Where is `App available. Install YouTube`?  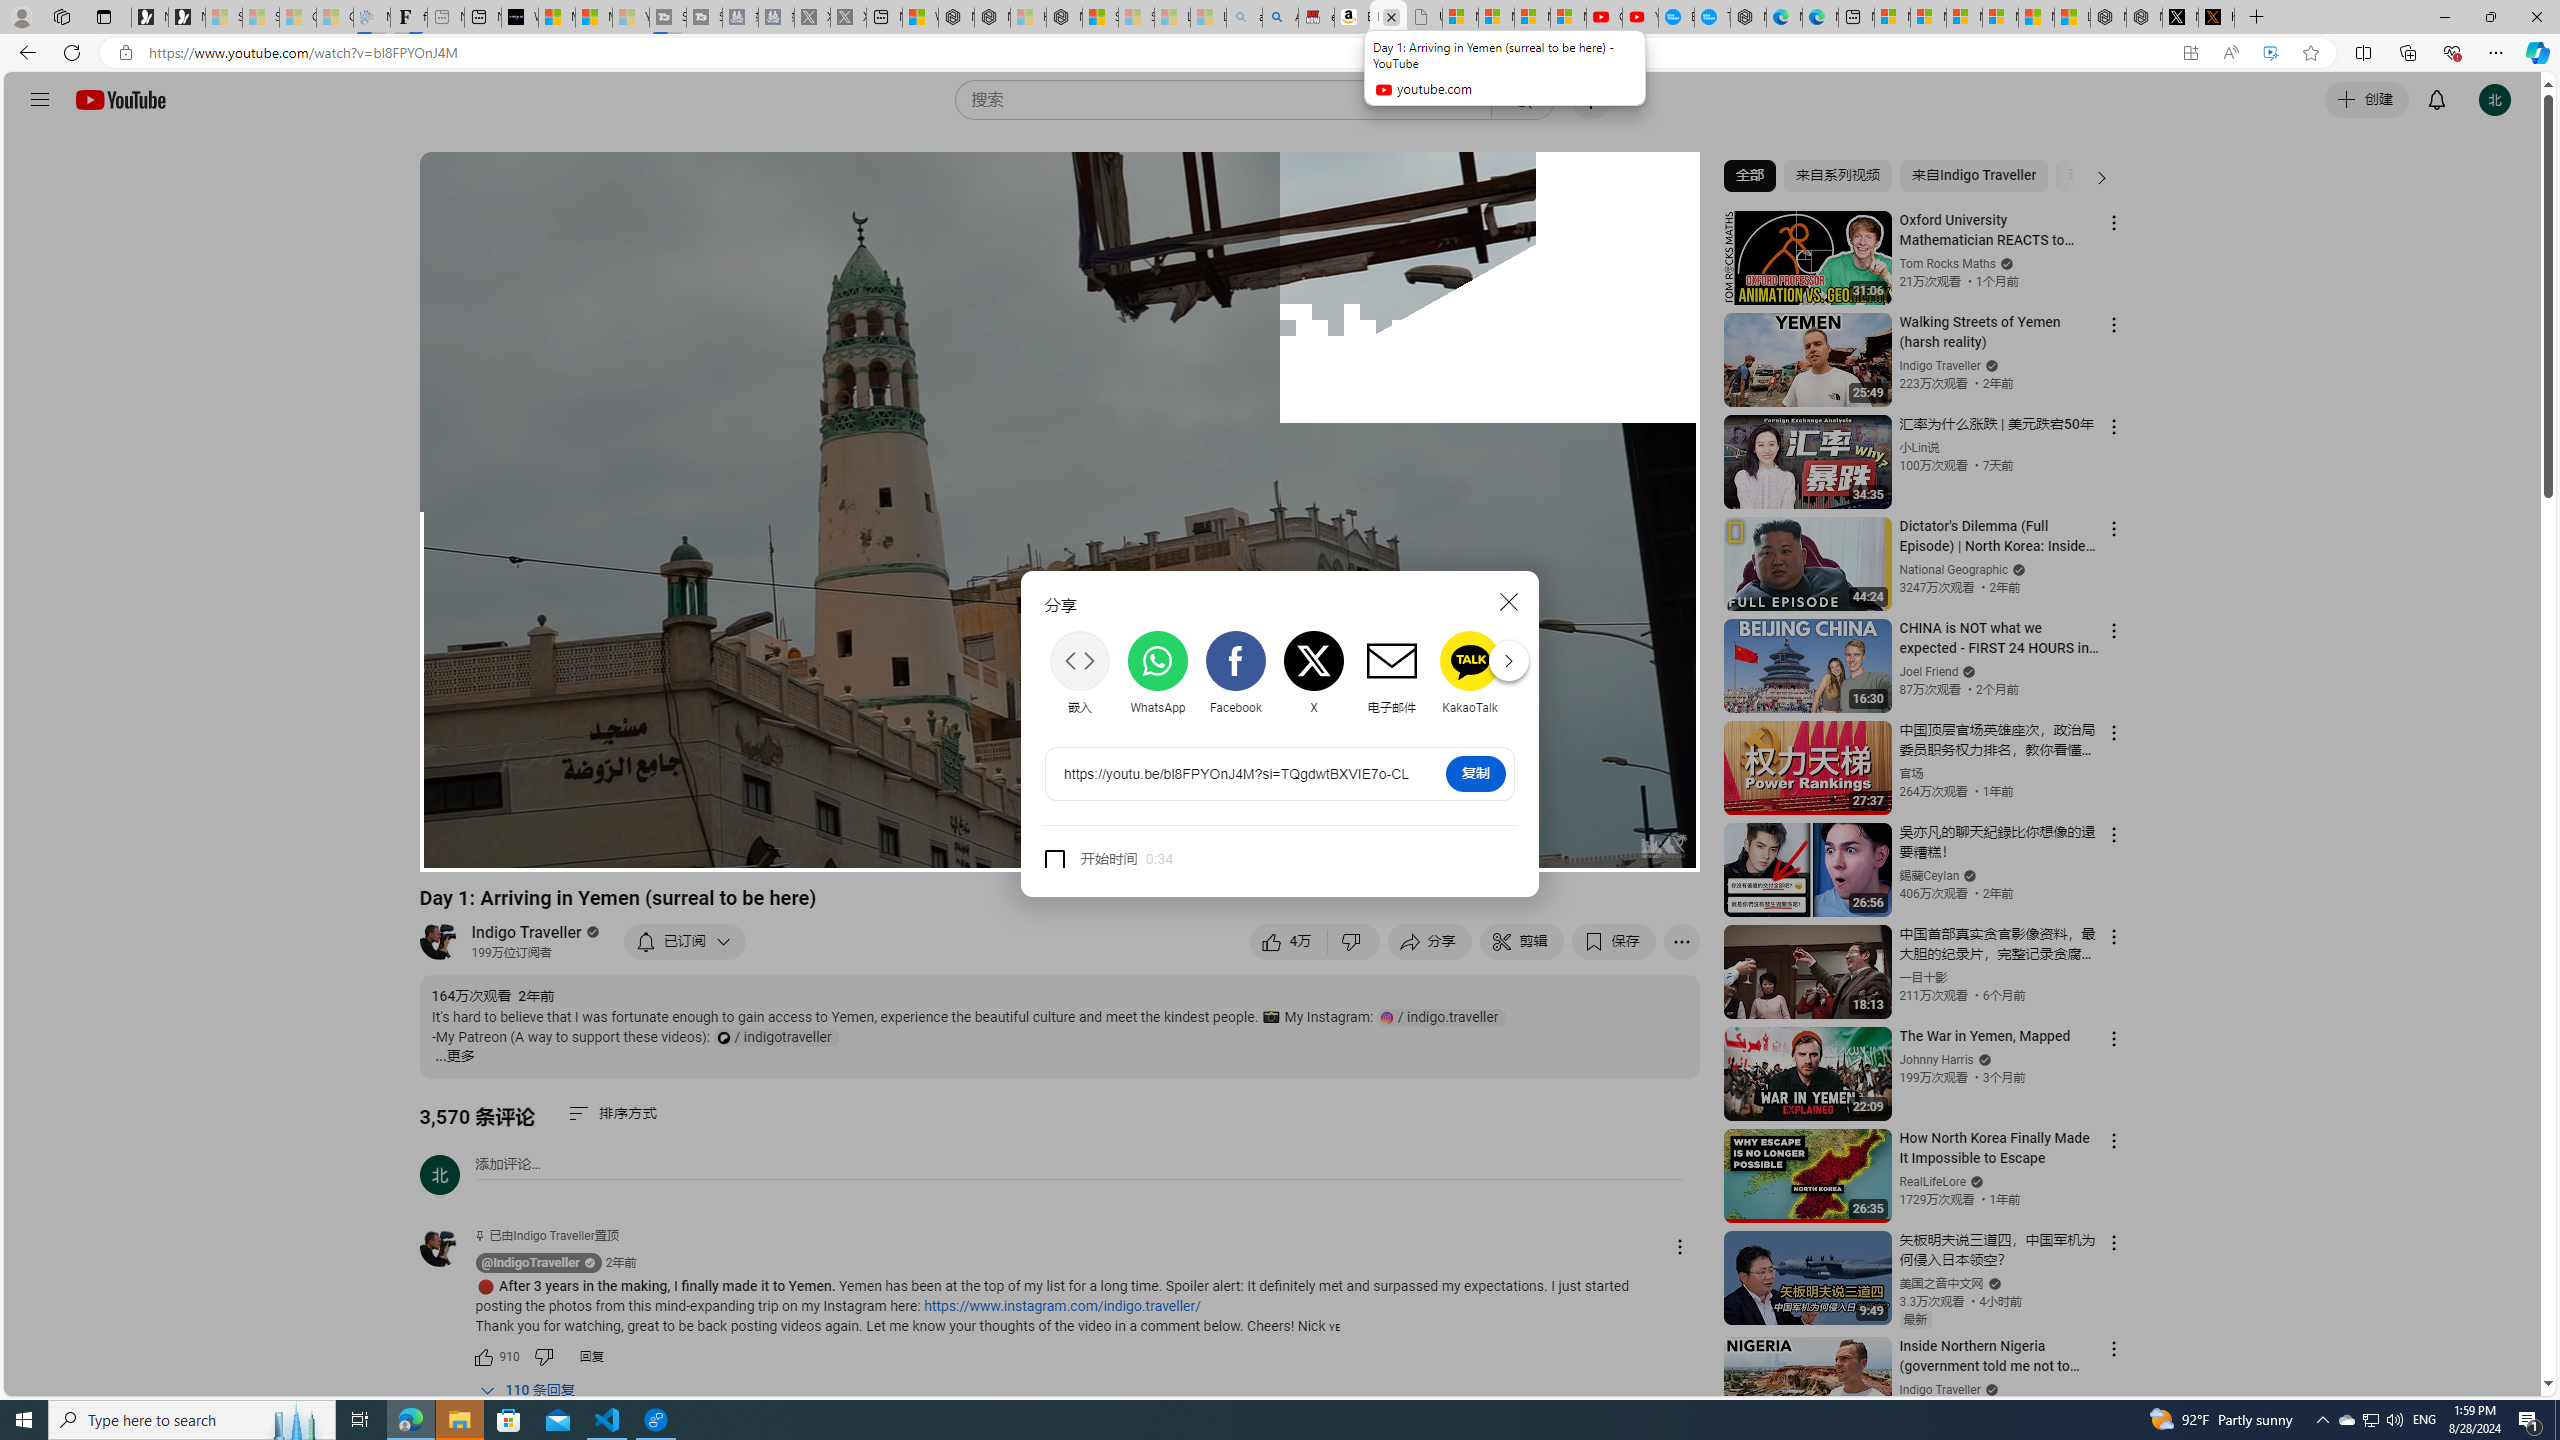
App available. Install YouTube is located at coordinates (2190, 53).